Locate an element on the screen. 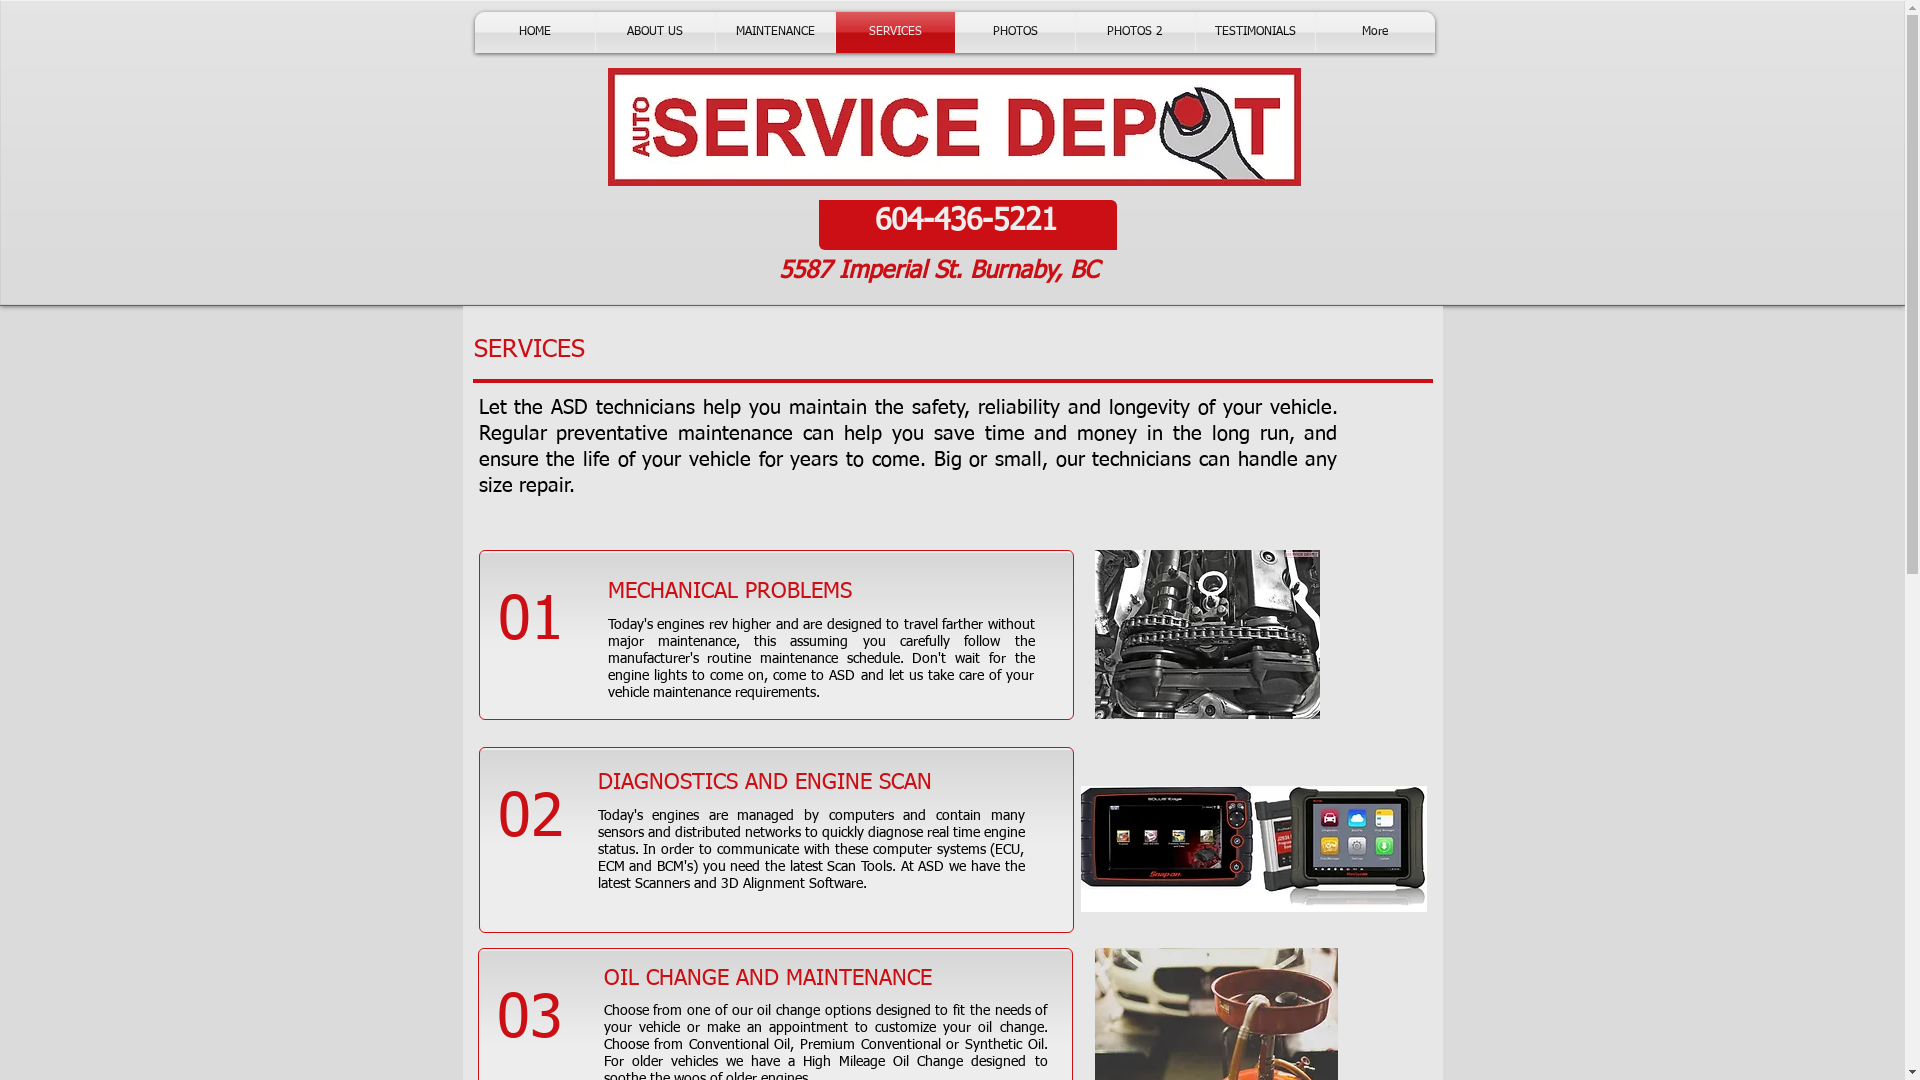 Image resolution: width=1920 pixels, height=1080 pixels. PHOTOS 2 is located at coordinates (1136, 32).